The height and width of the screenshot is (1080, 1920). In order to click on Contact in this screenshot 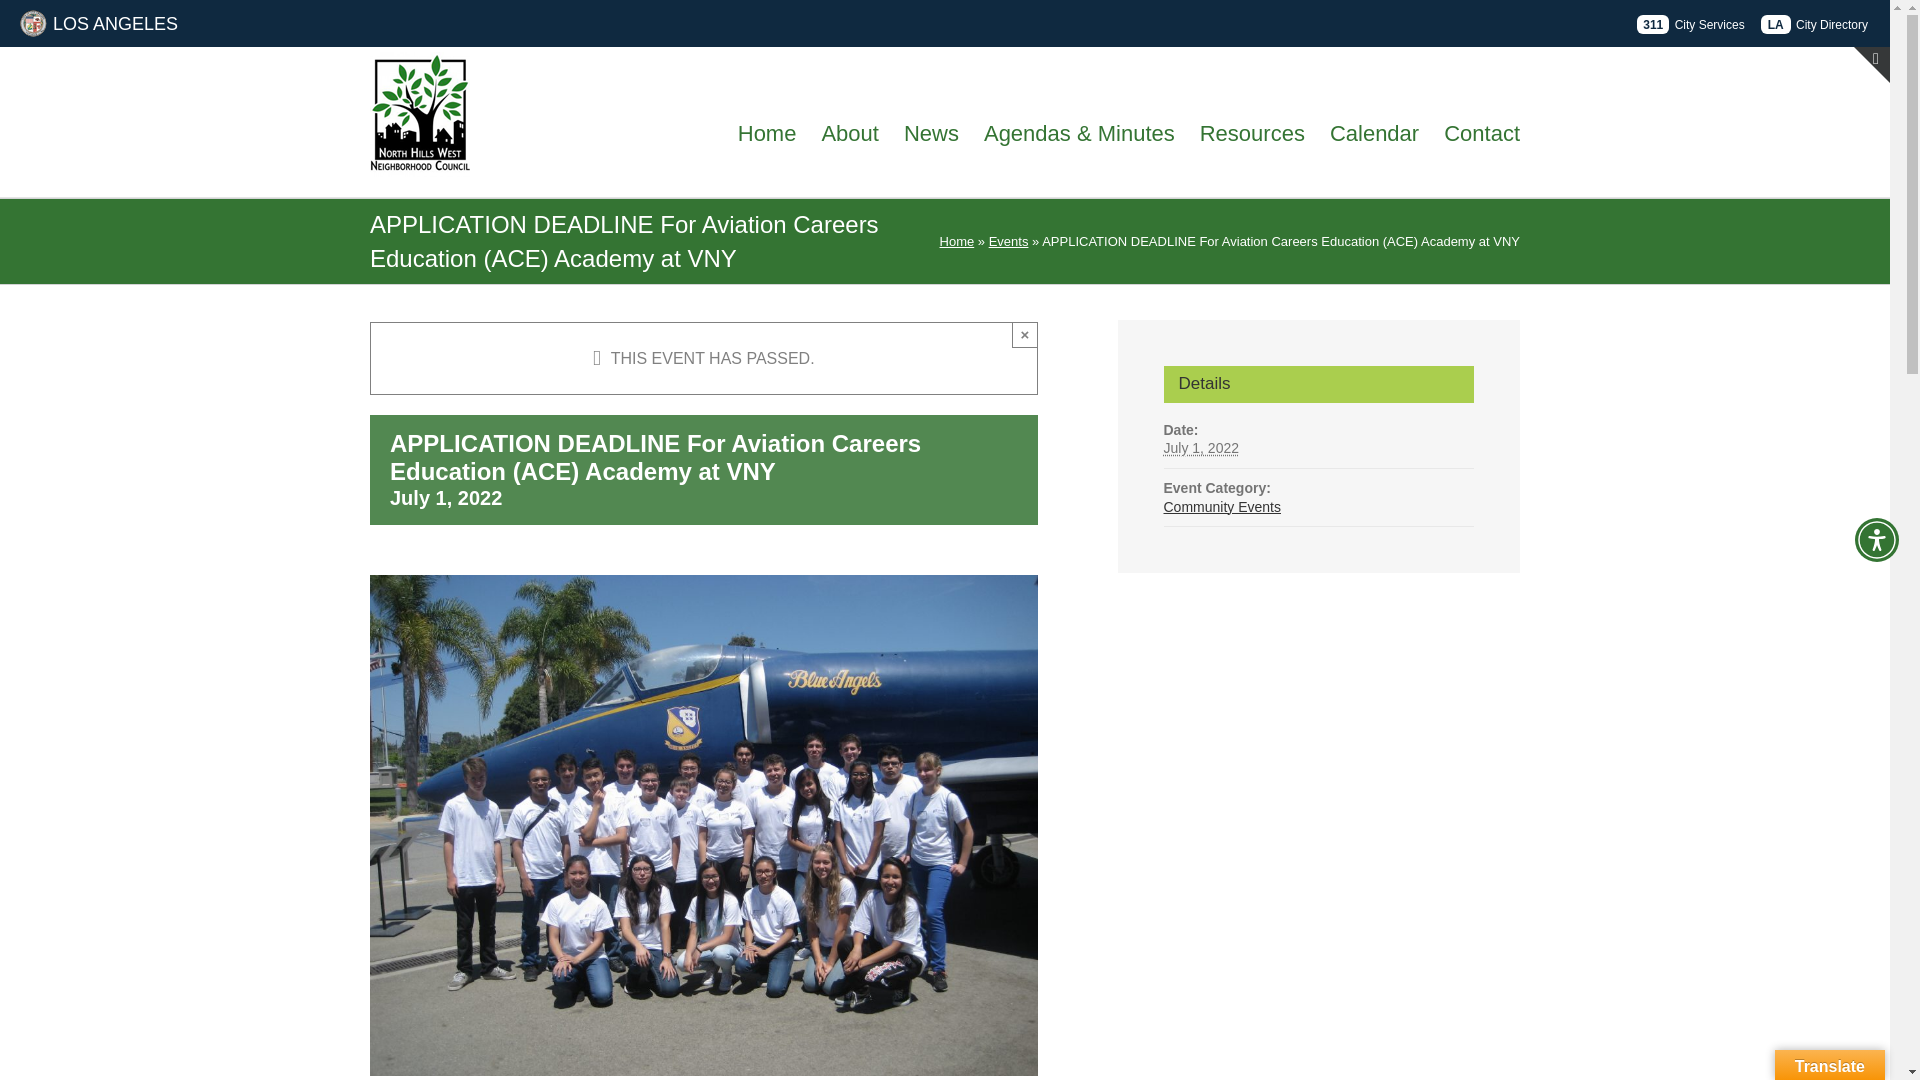, I will do `click(1482, 132)`.